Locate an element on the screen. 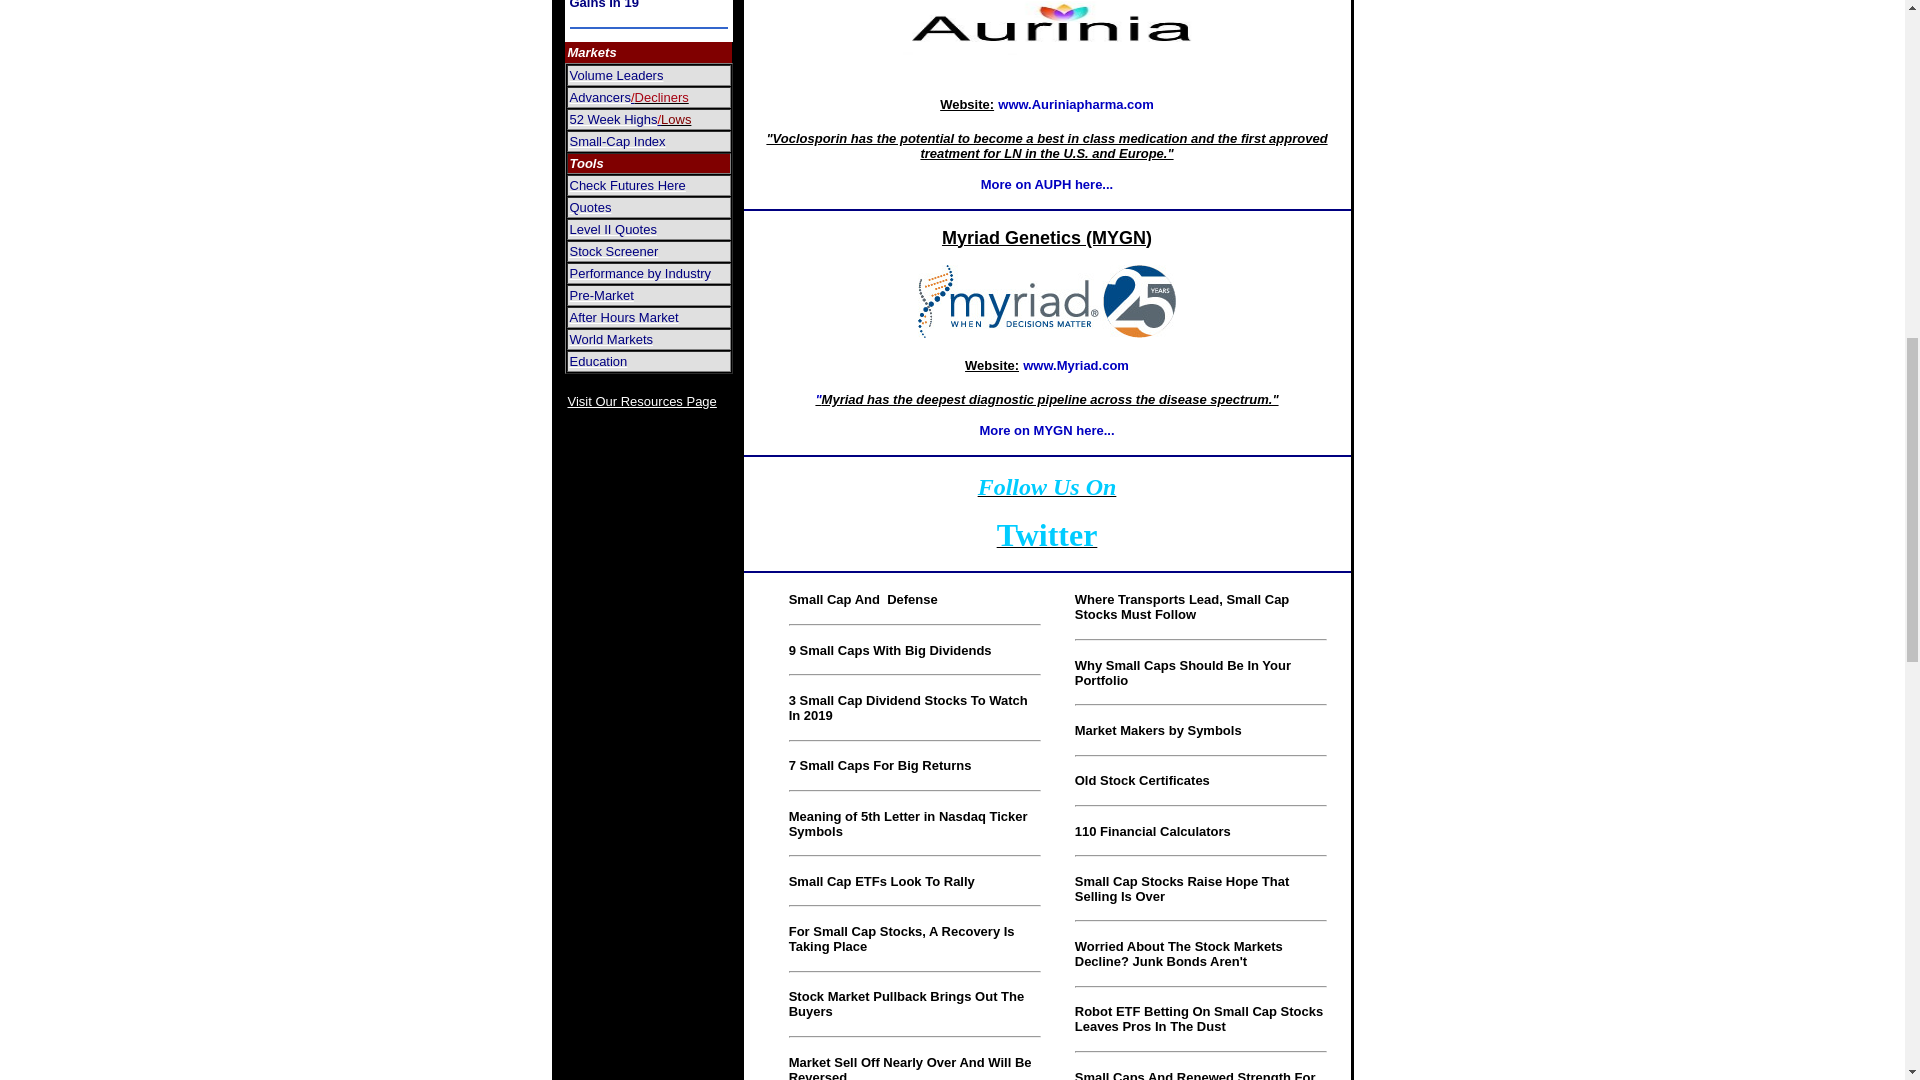 The height and width of the screenshot is (1080, 1920). Small-Cap Index is located at coordinates (618, 140).